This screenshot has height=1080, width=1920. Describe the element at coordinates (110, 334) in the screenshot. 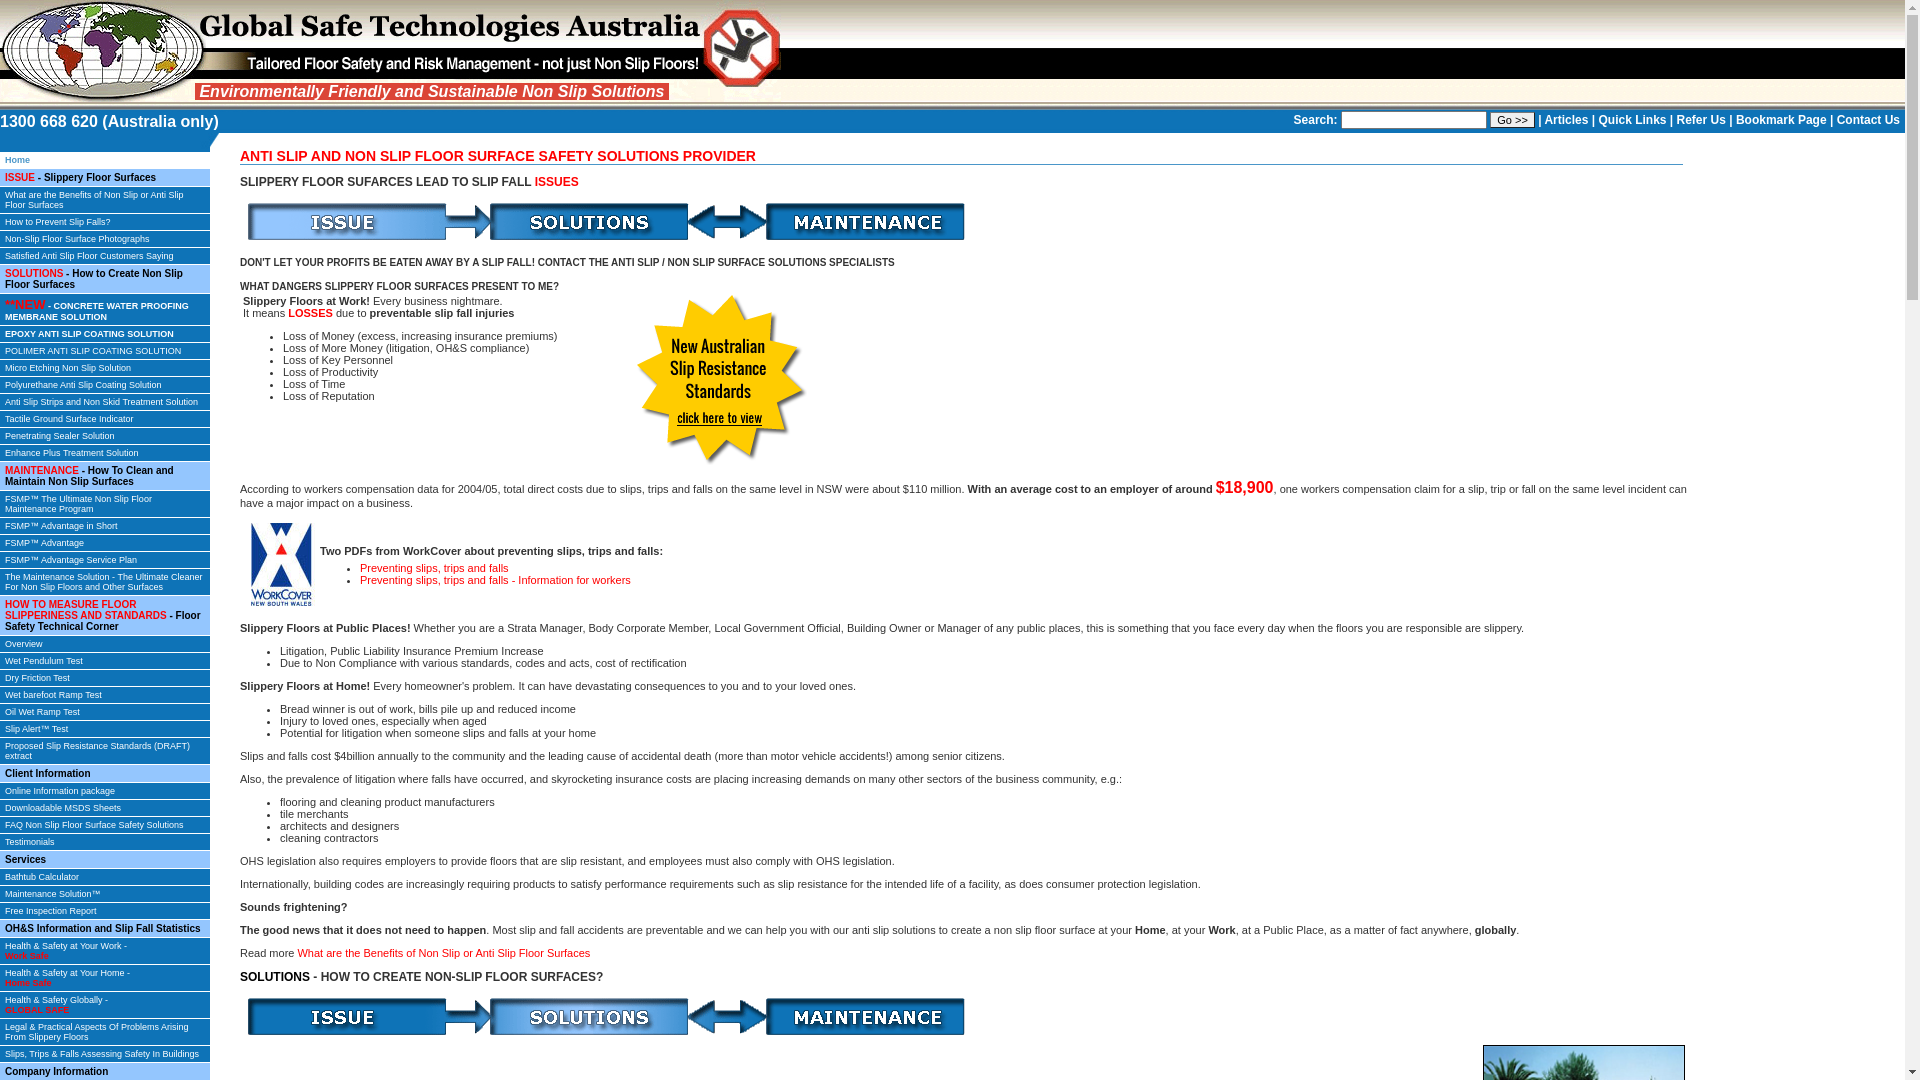

I see `EPOXY ANTI SLIP COATING SOLUTION` at that location.